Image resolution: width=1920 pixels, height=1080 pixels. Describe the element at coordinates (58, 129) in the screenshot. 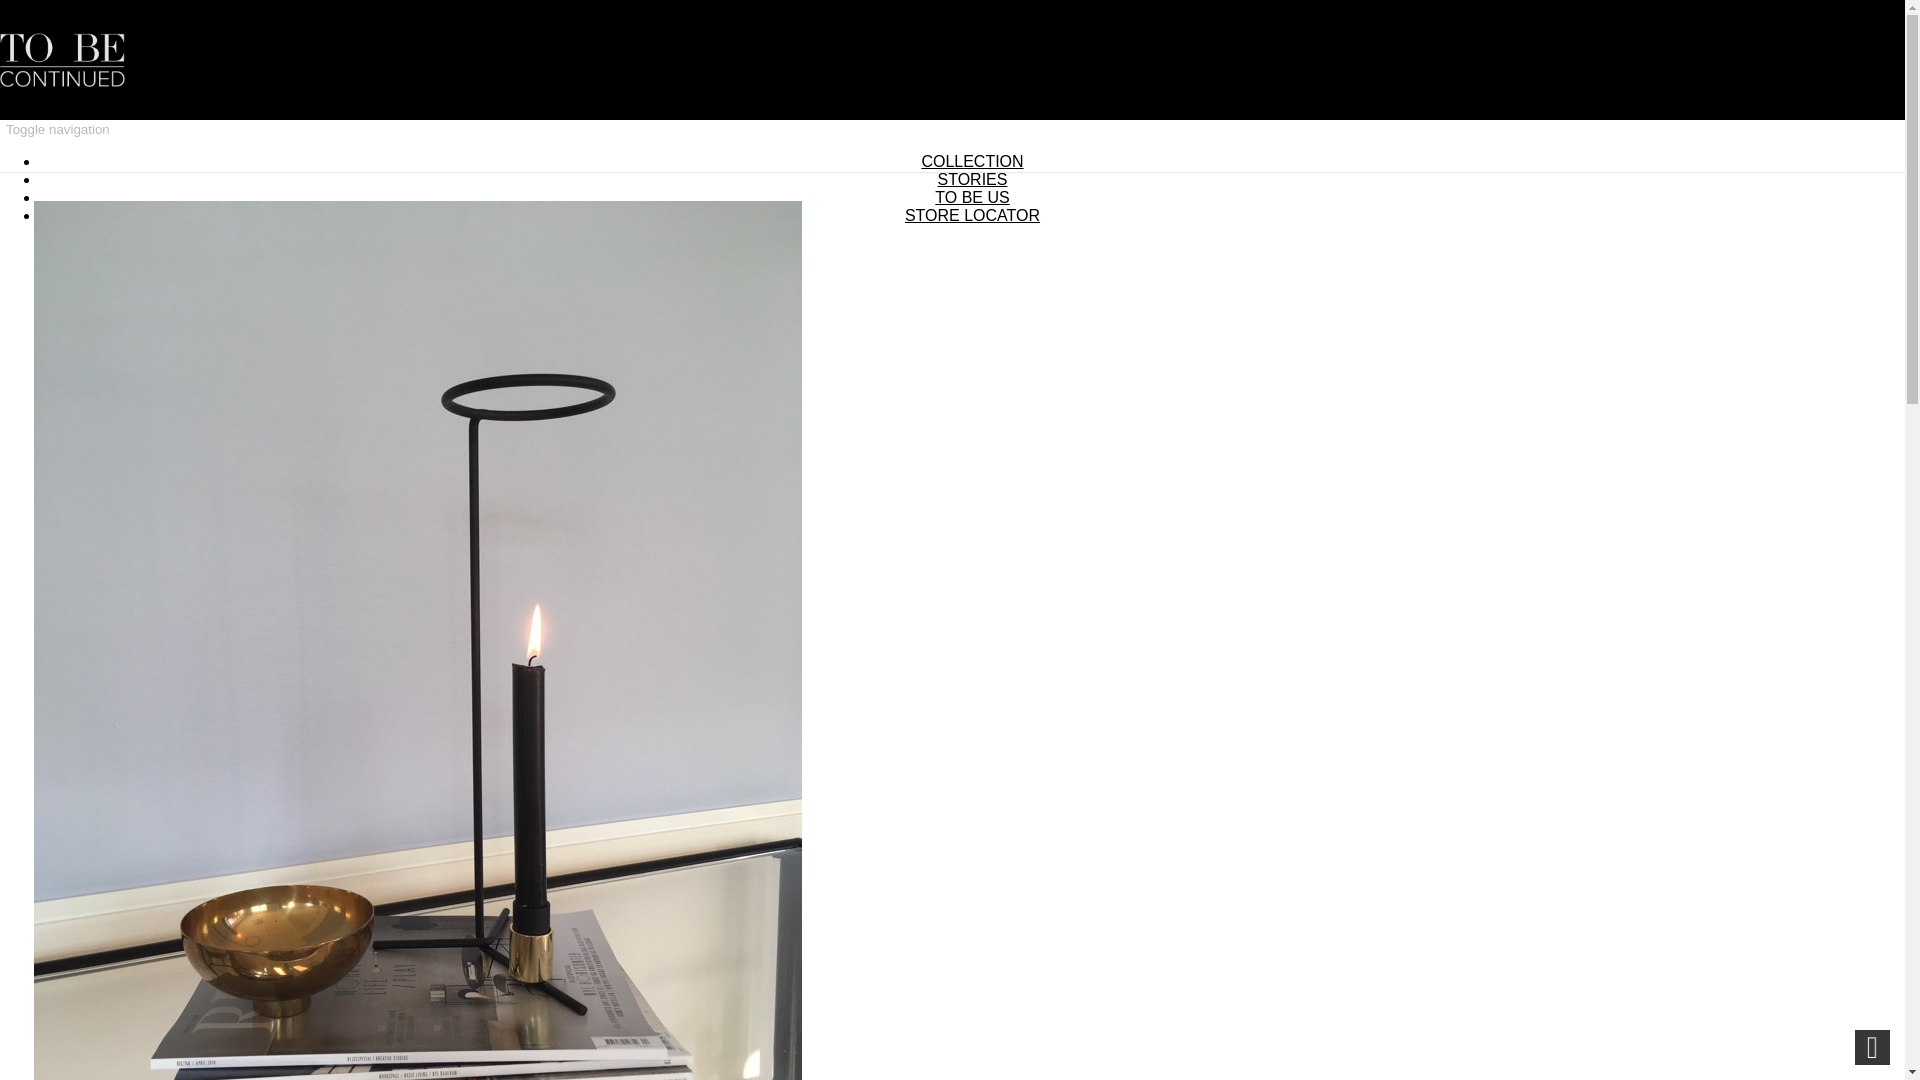

I see `Toggle navigation` at that location.